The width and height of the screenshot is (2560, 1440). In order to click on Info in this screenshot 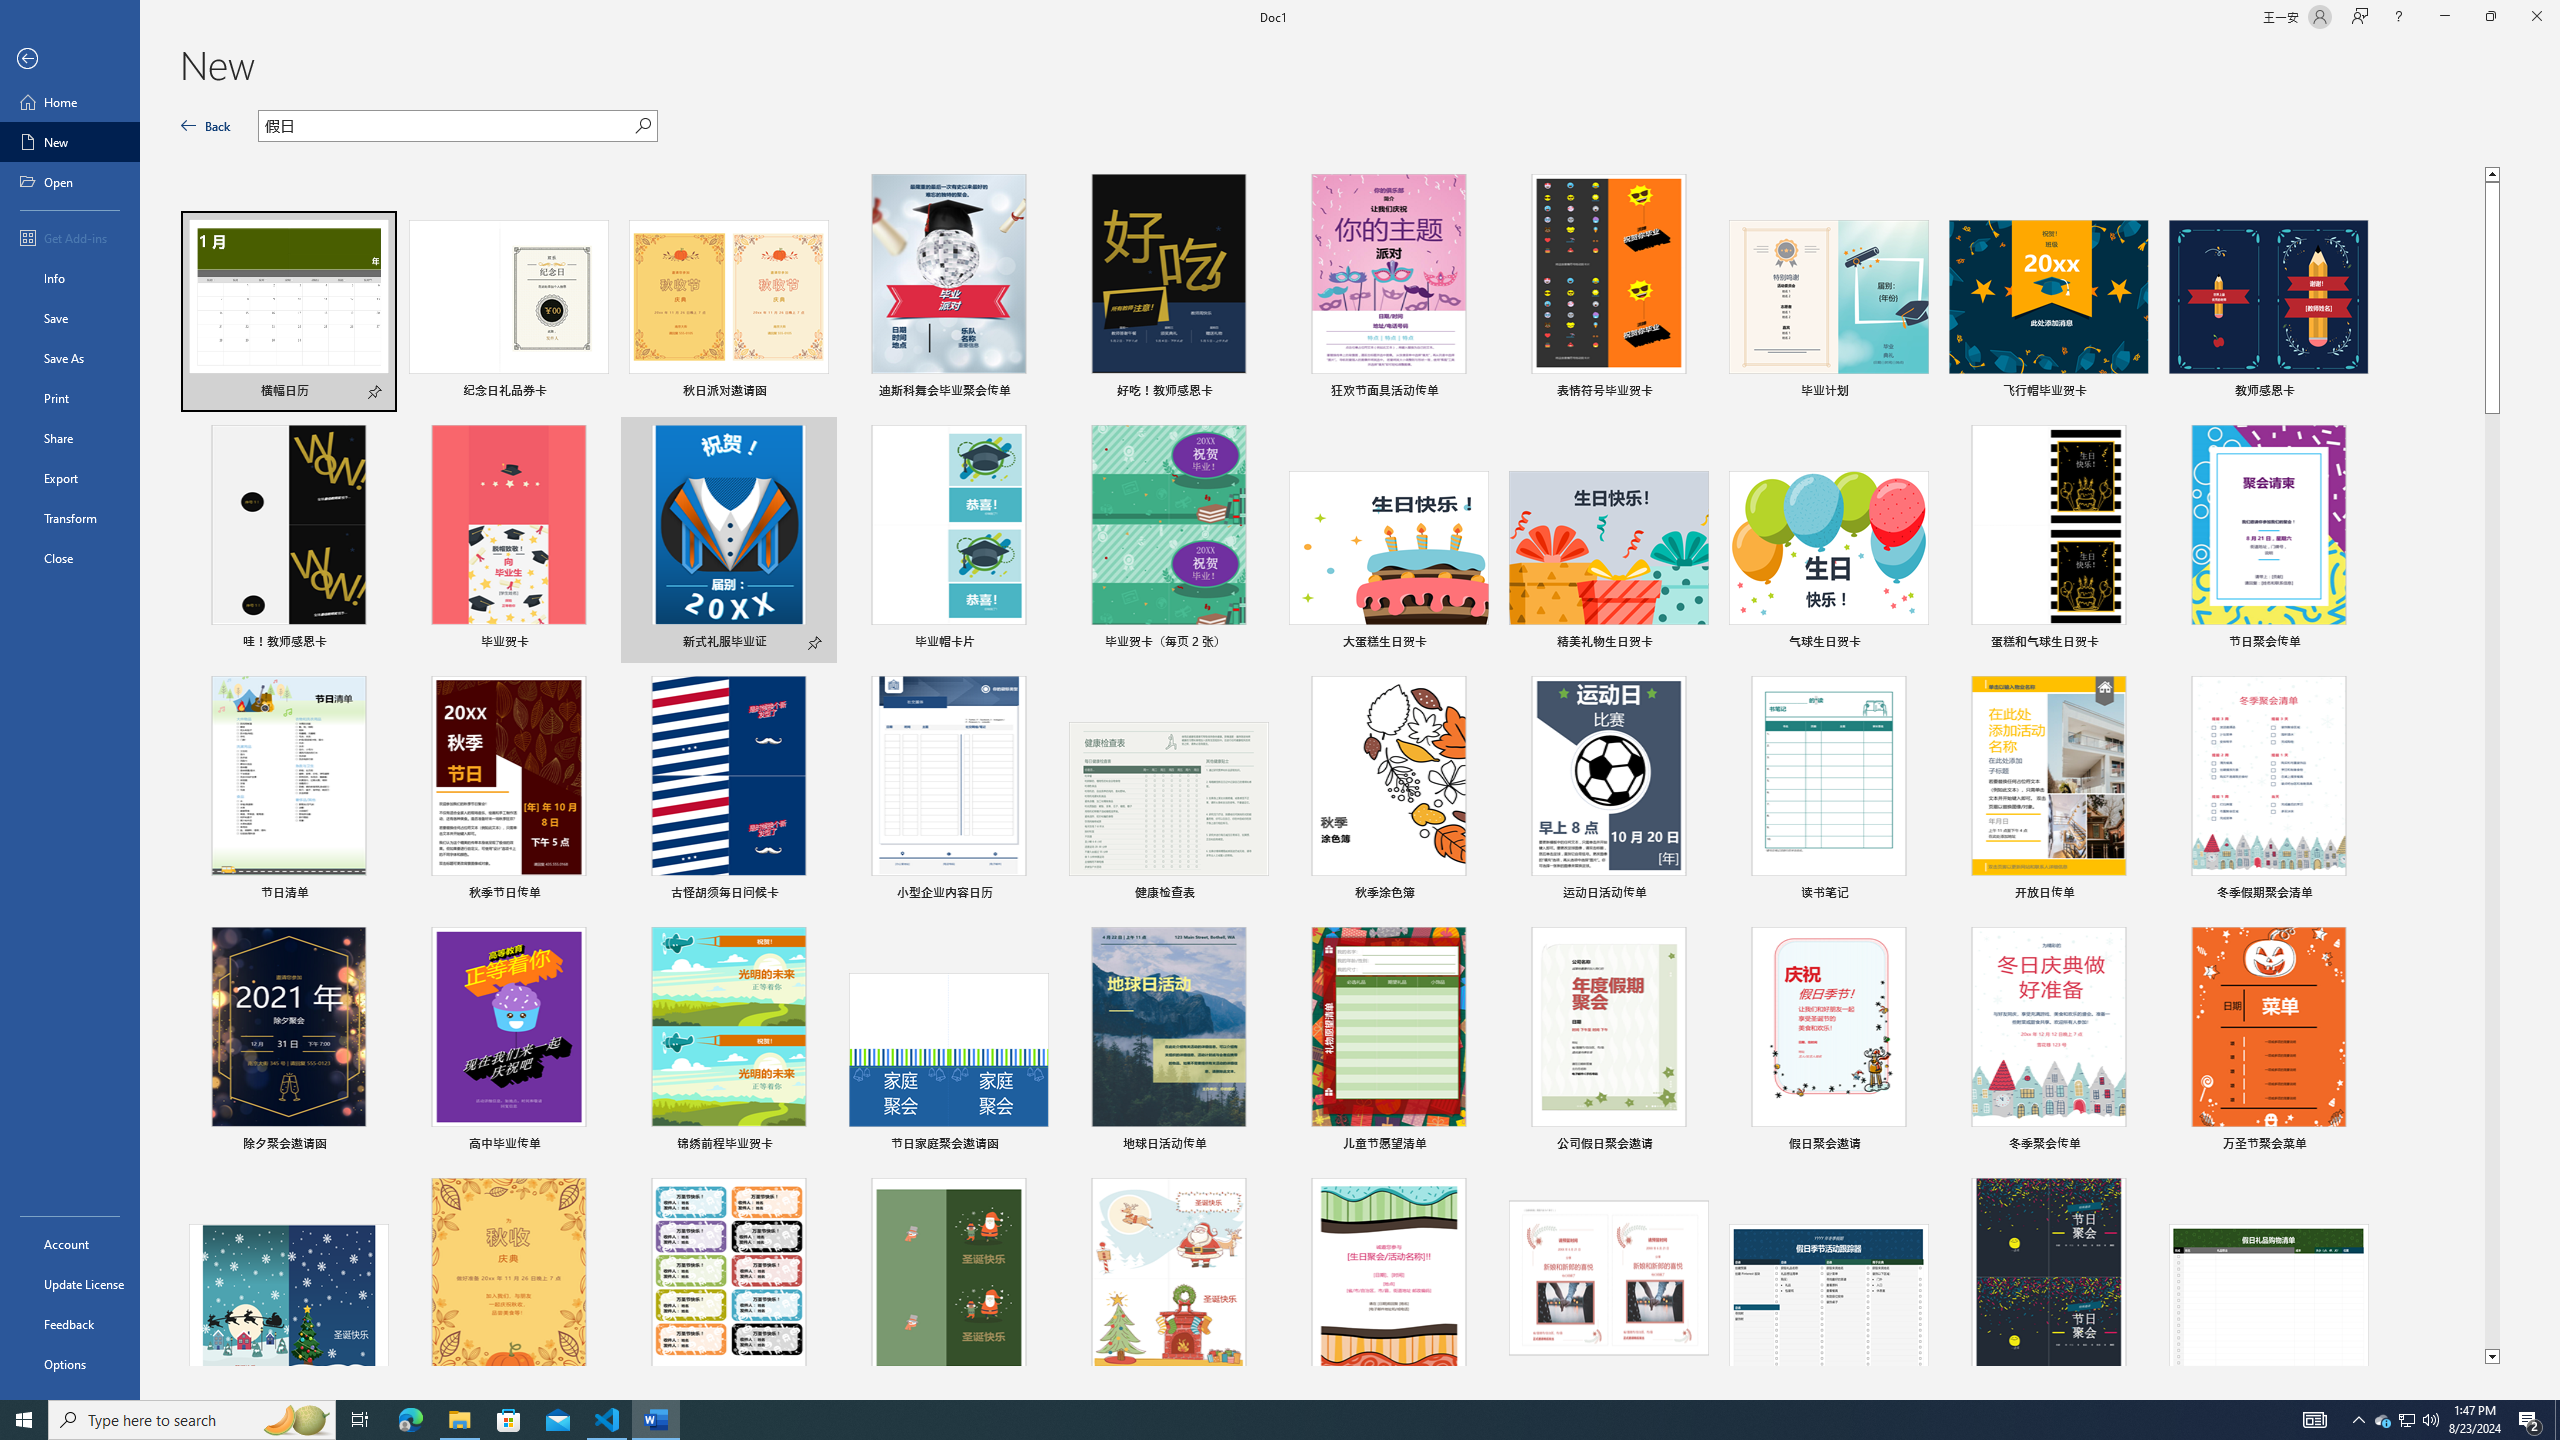, I will do `click(70, 278)`.